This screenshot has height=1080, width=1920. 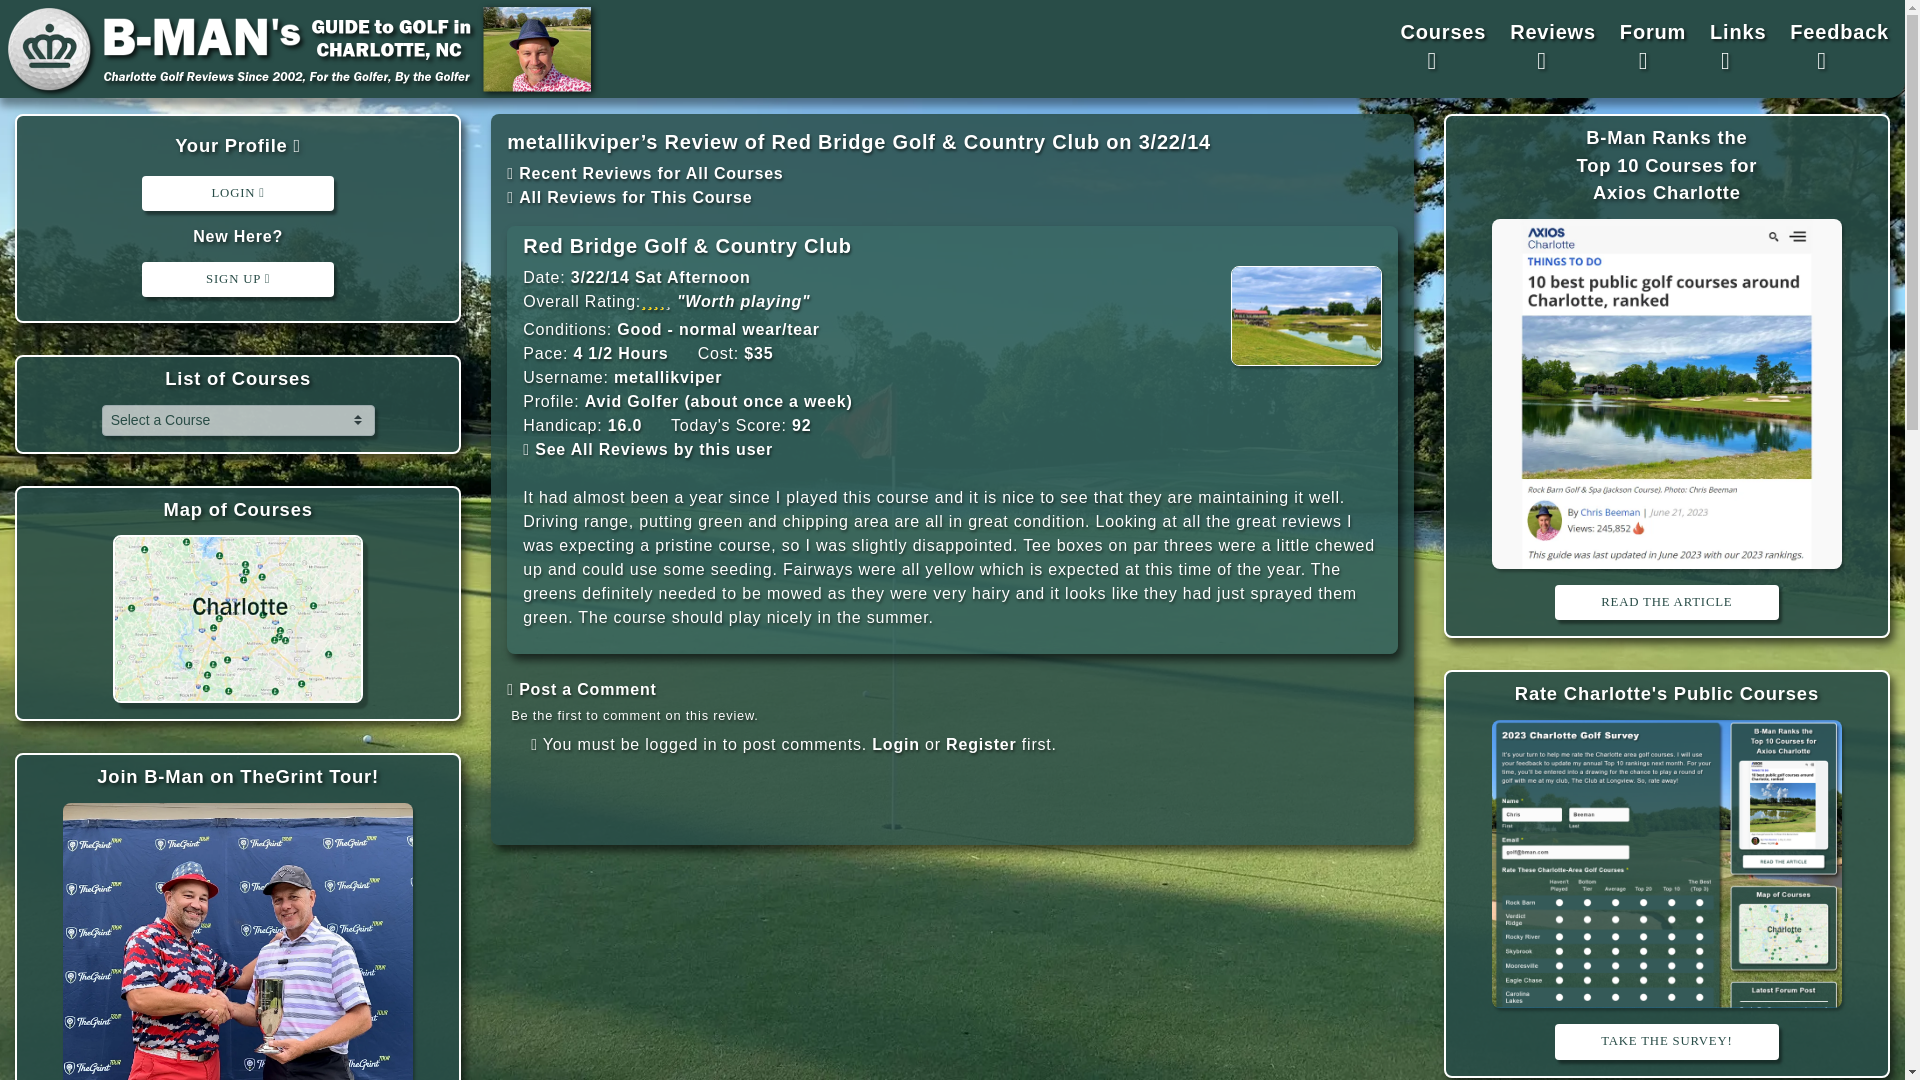 What do you see at coordinates (1838, 48) in the screenshot?
I see `Feedback` at bounding box center [1838, 48].